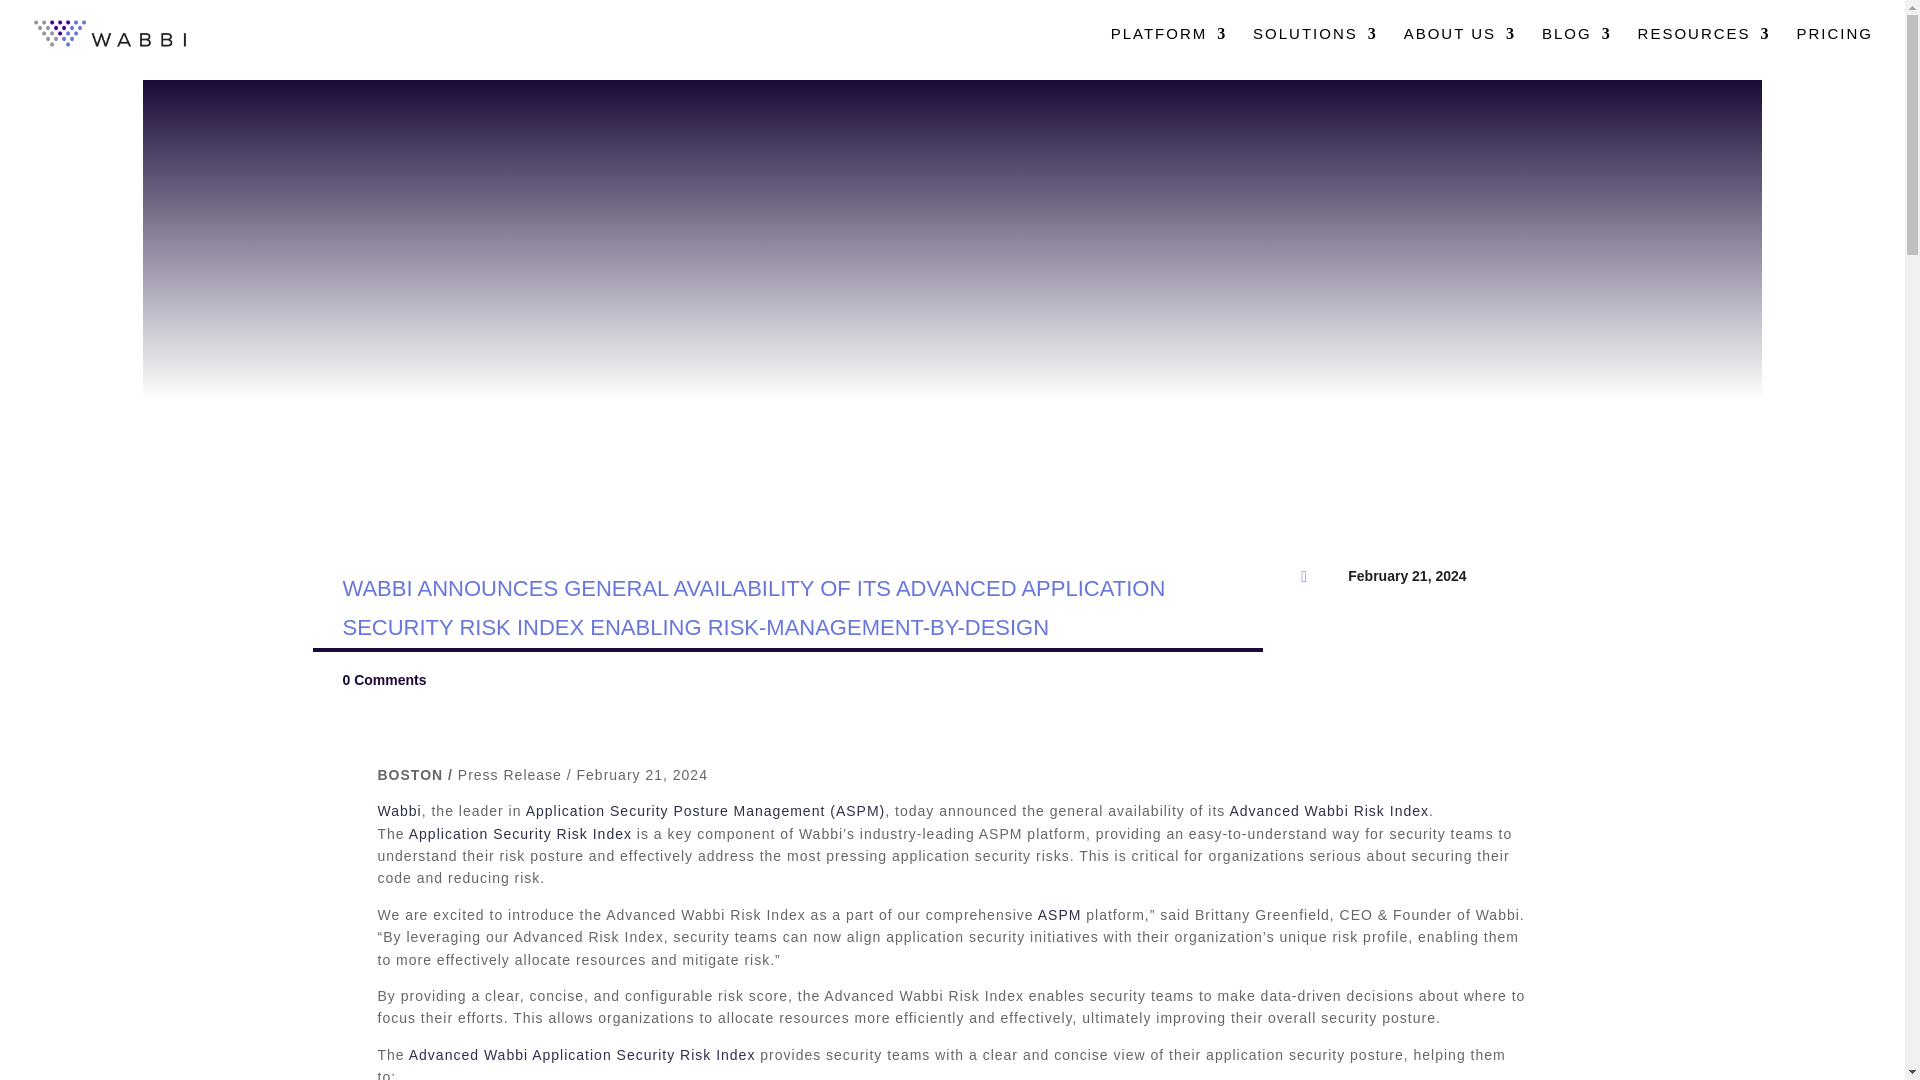  I want to click on RESOURCES, so click(1704, 46).